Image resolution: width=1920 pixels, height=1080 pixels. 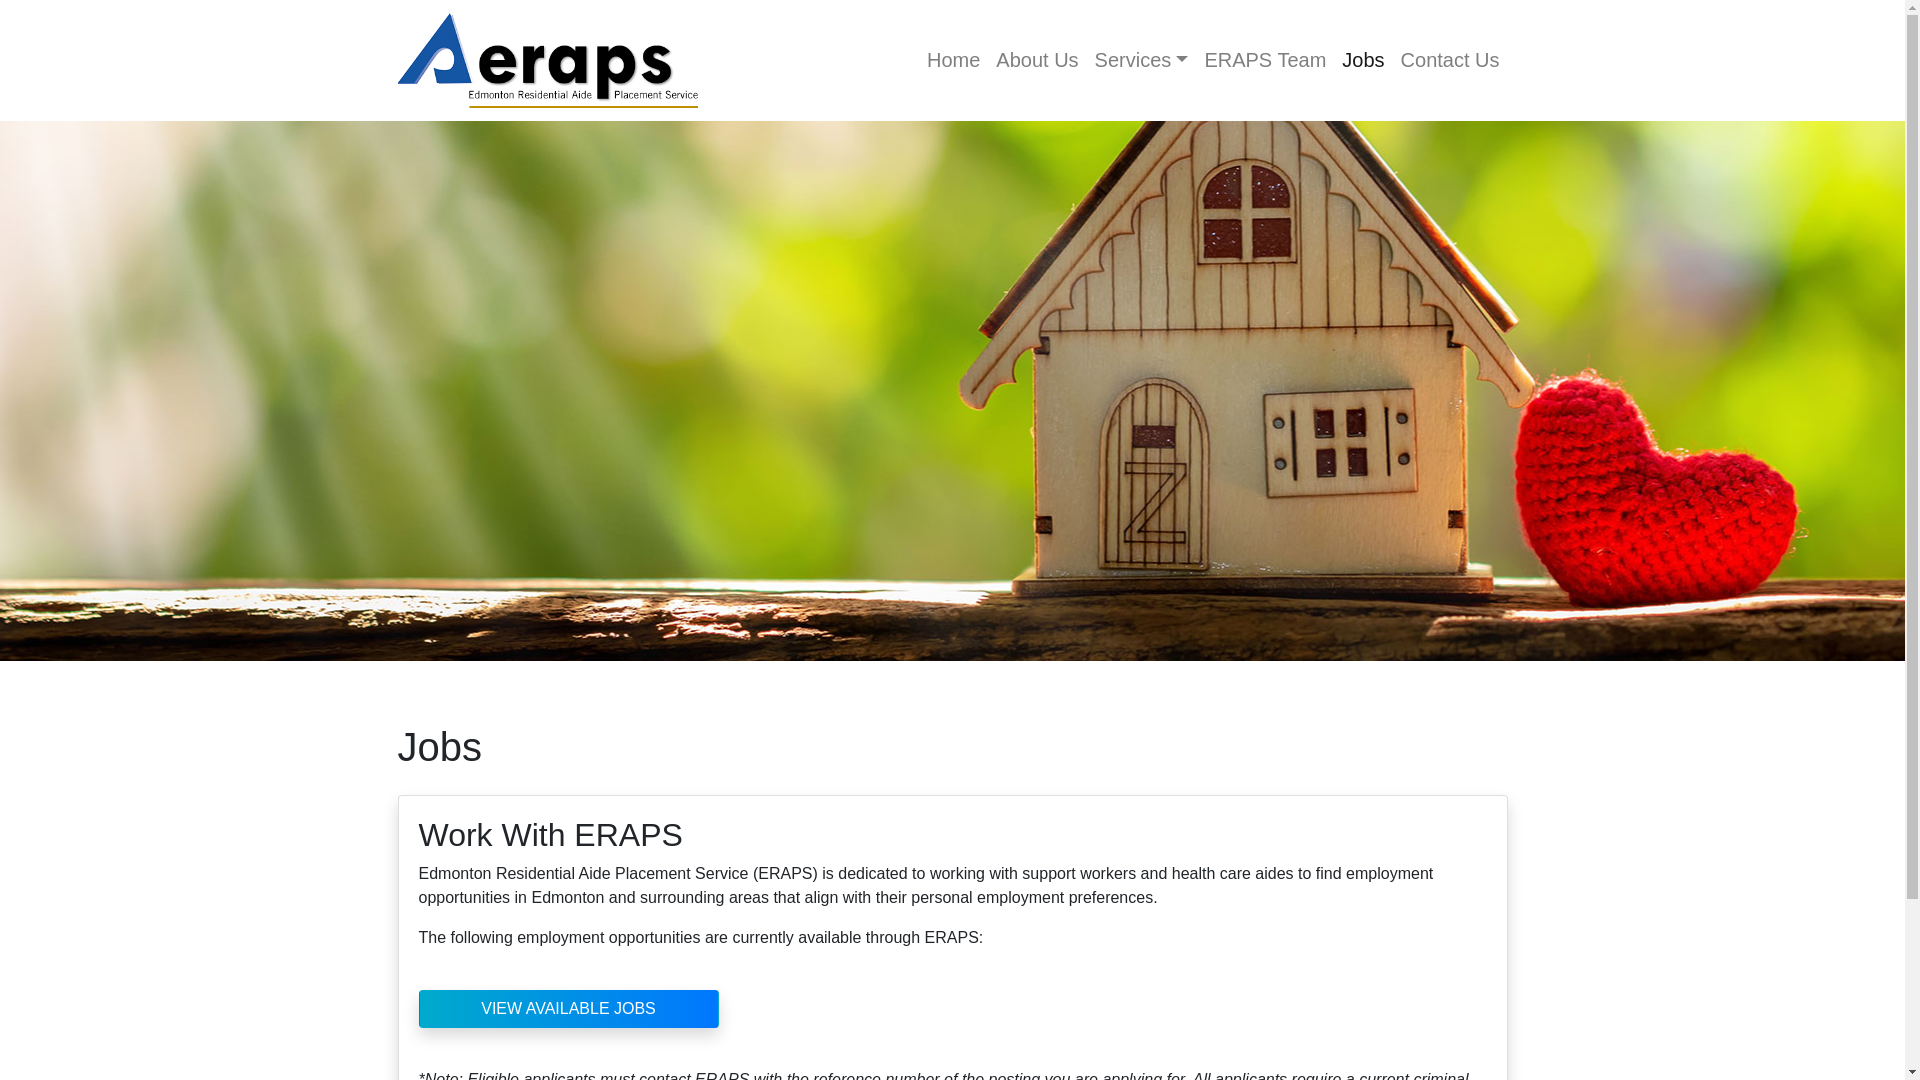 What do you see at coordinates (1037, 60) in the screenshot?
I see `About Us` at bounding box center [1037, 60].